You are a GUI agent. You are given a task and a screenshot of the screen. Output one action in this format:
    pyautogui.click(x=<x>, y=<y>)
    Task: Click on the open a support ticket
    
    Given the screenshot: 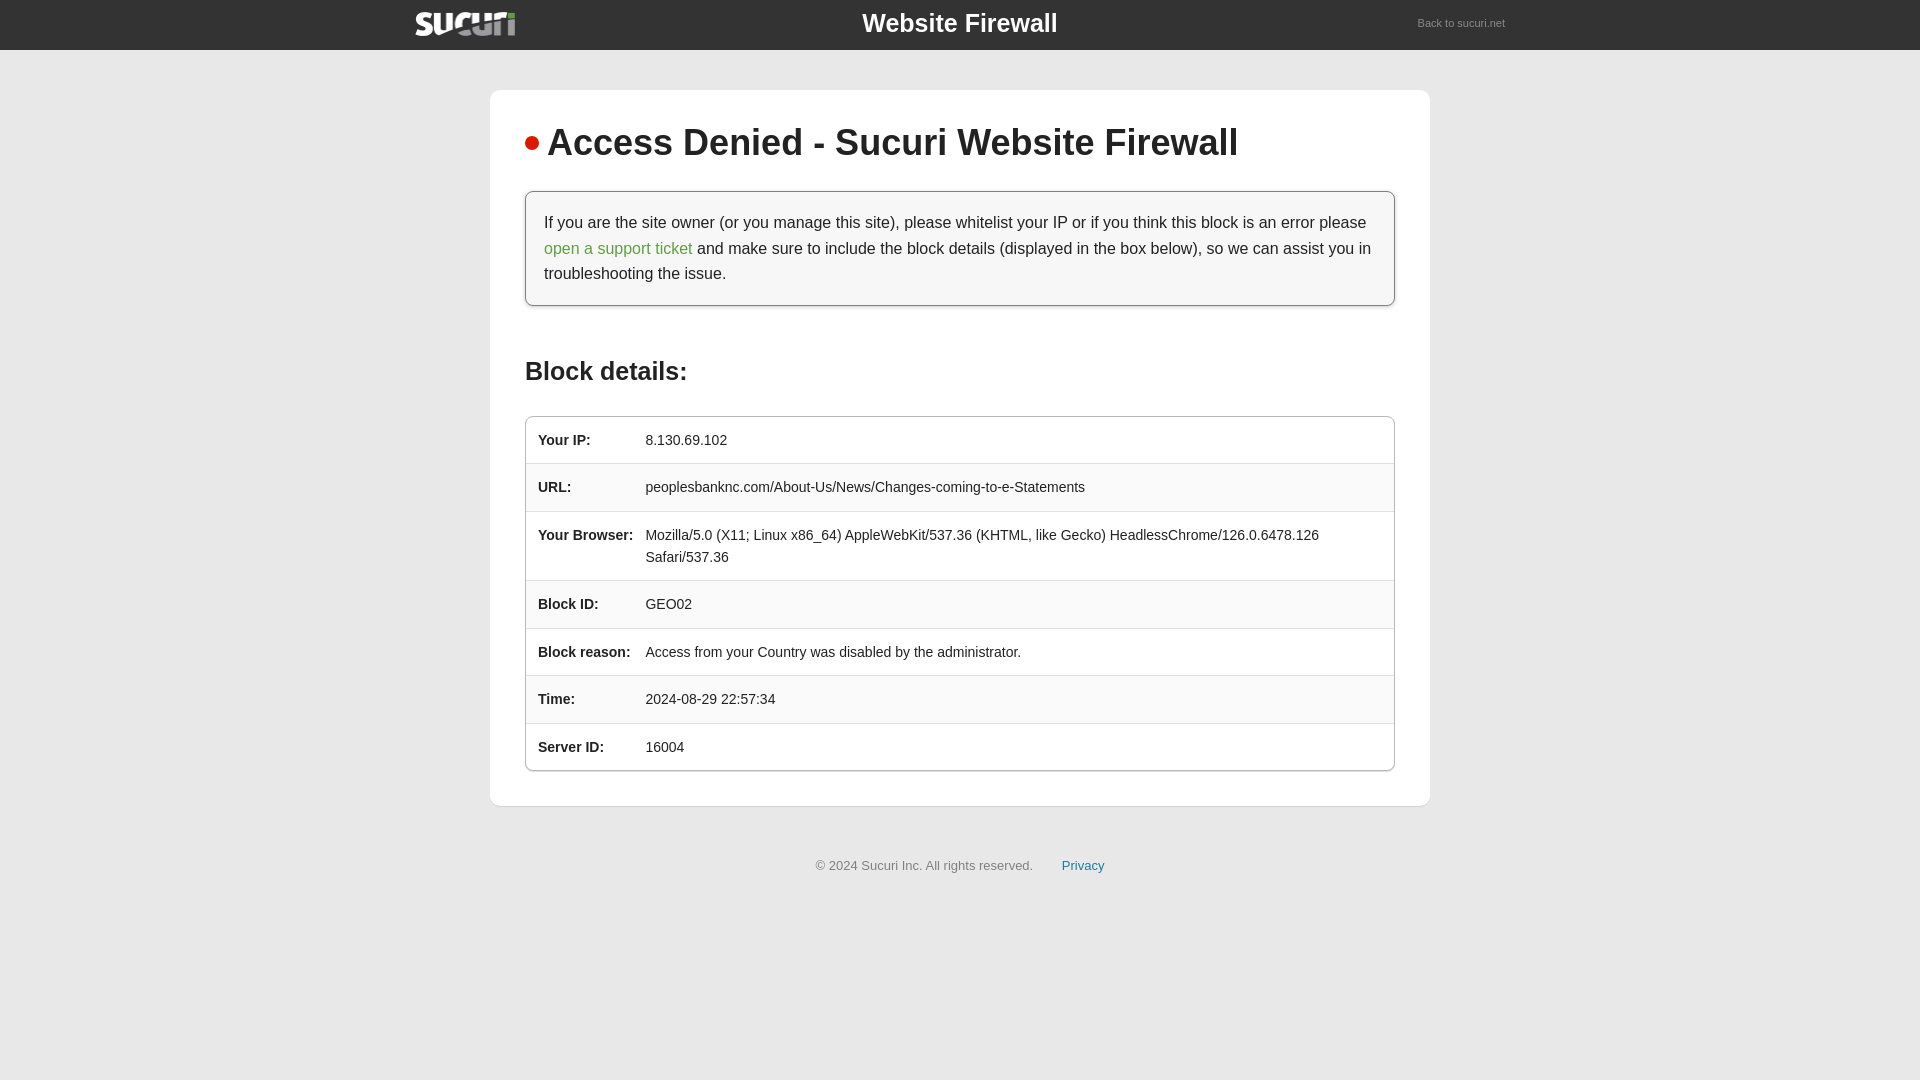 What is the action you would take?
    pyautogui.click(x=618, y=248)
    